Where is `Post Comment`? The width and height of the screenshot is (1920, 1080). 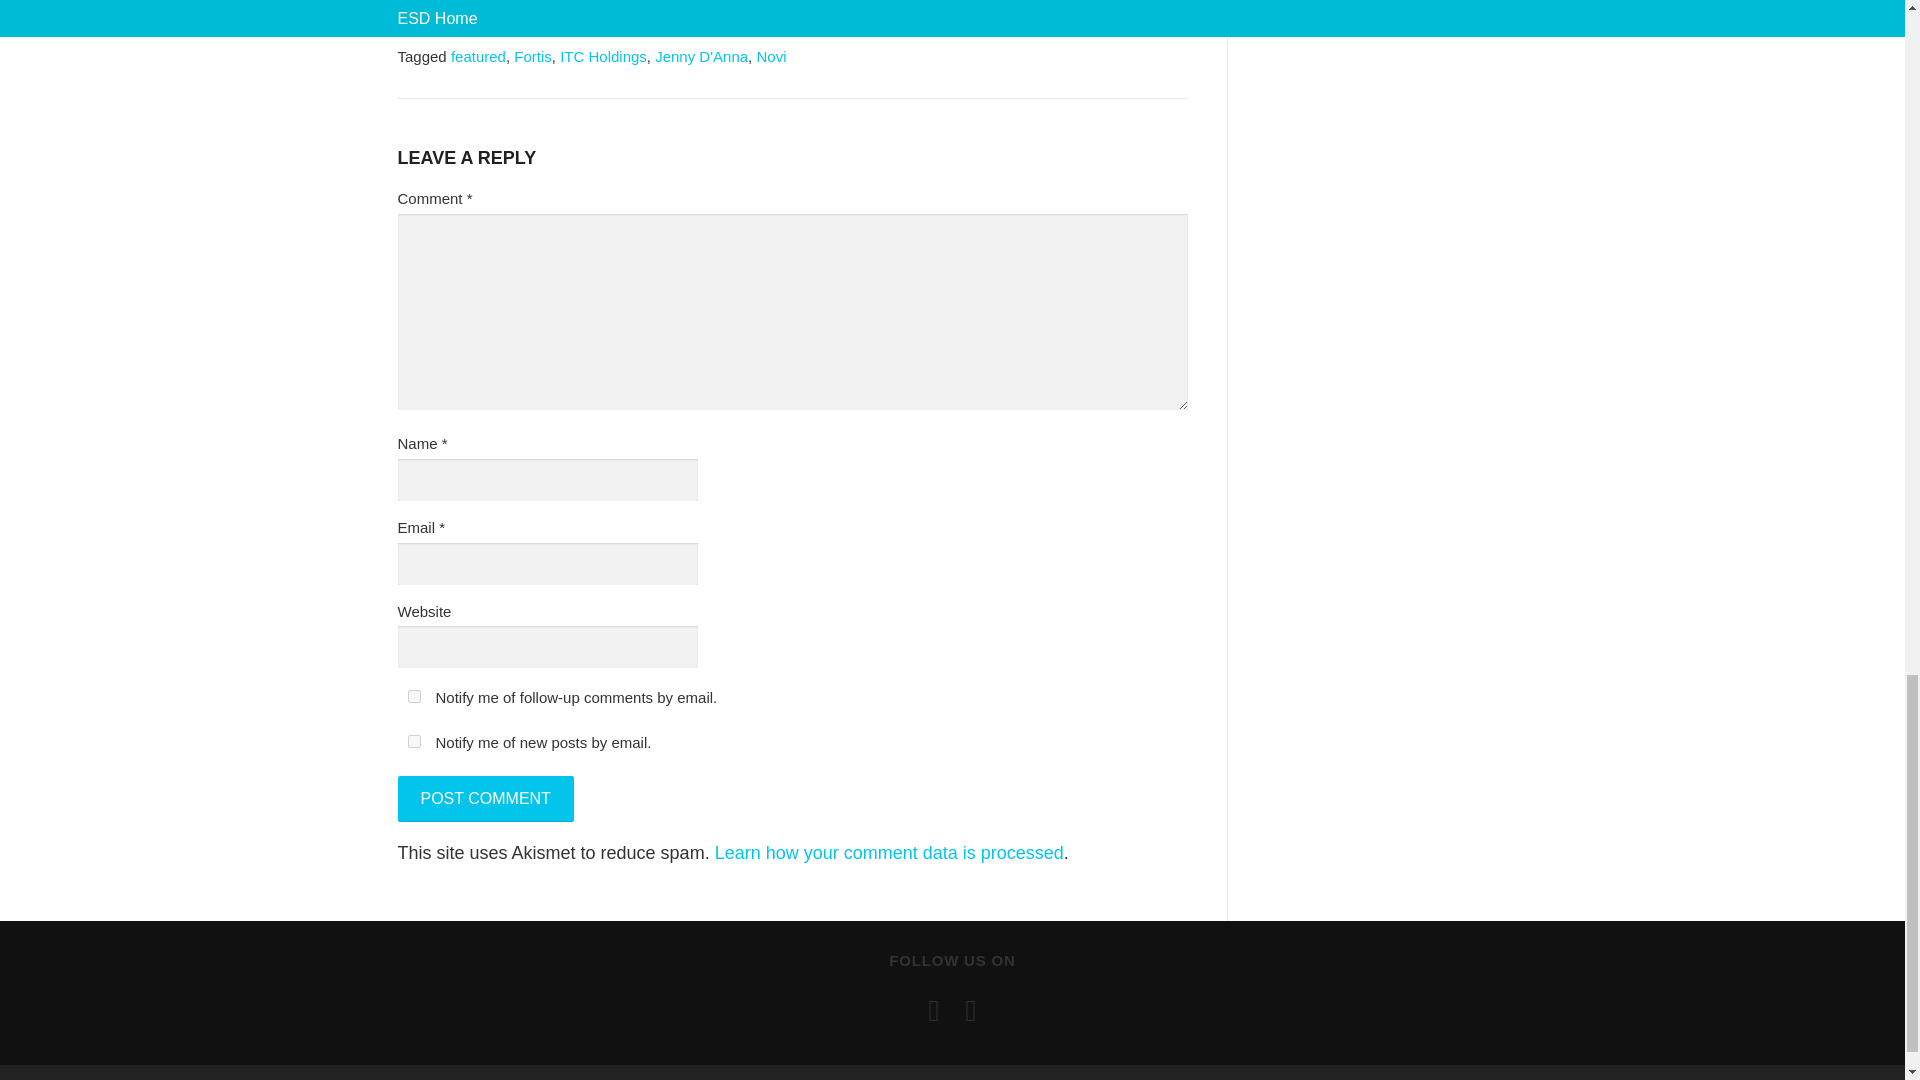
Post Comment is located at coordinates (486, 798).